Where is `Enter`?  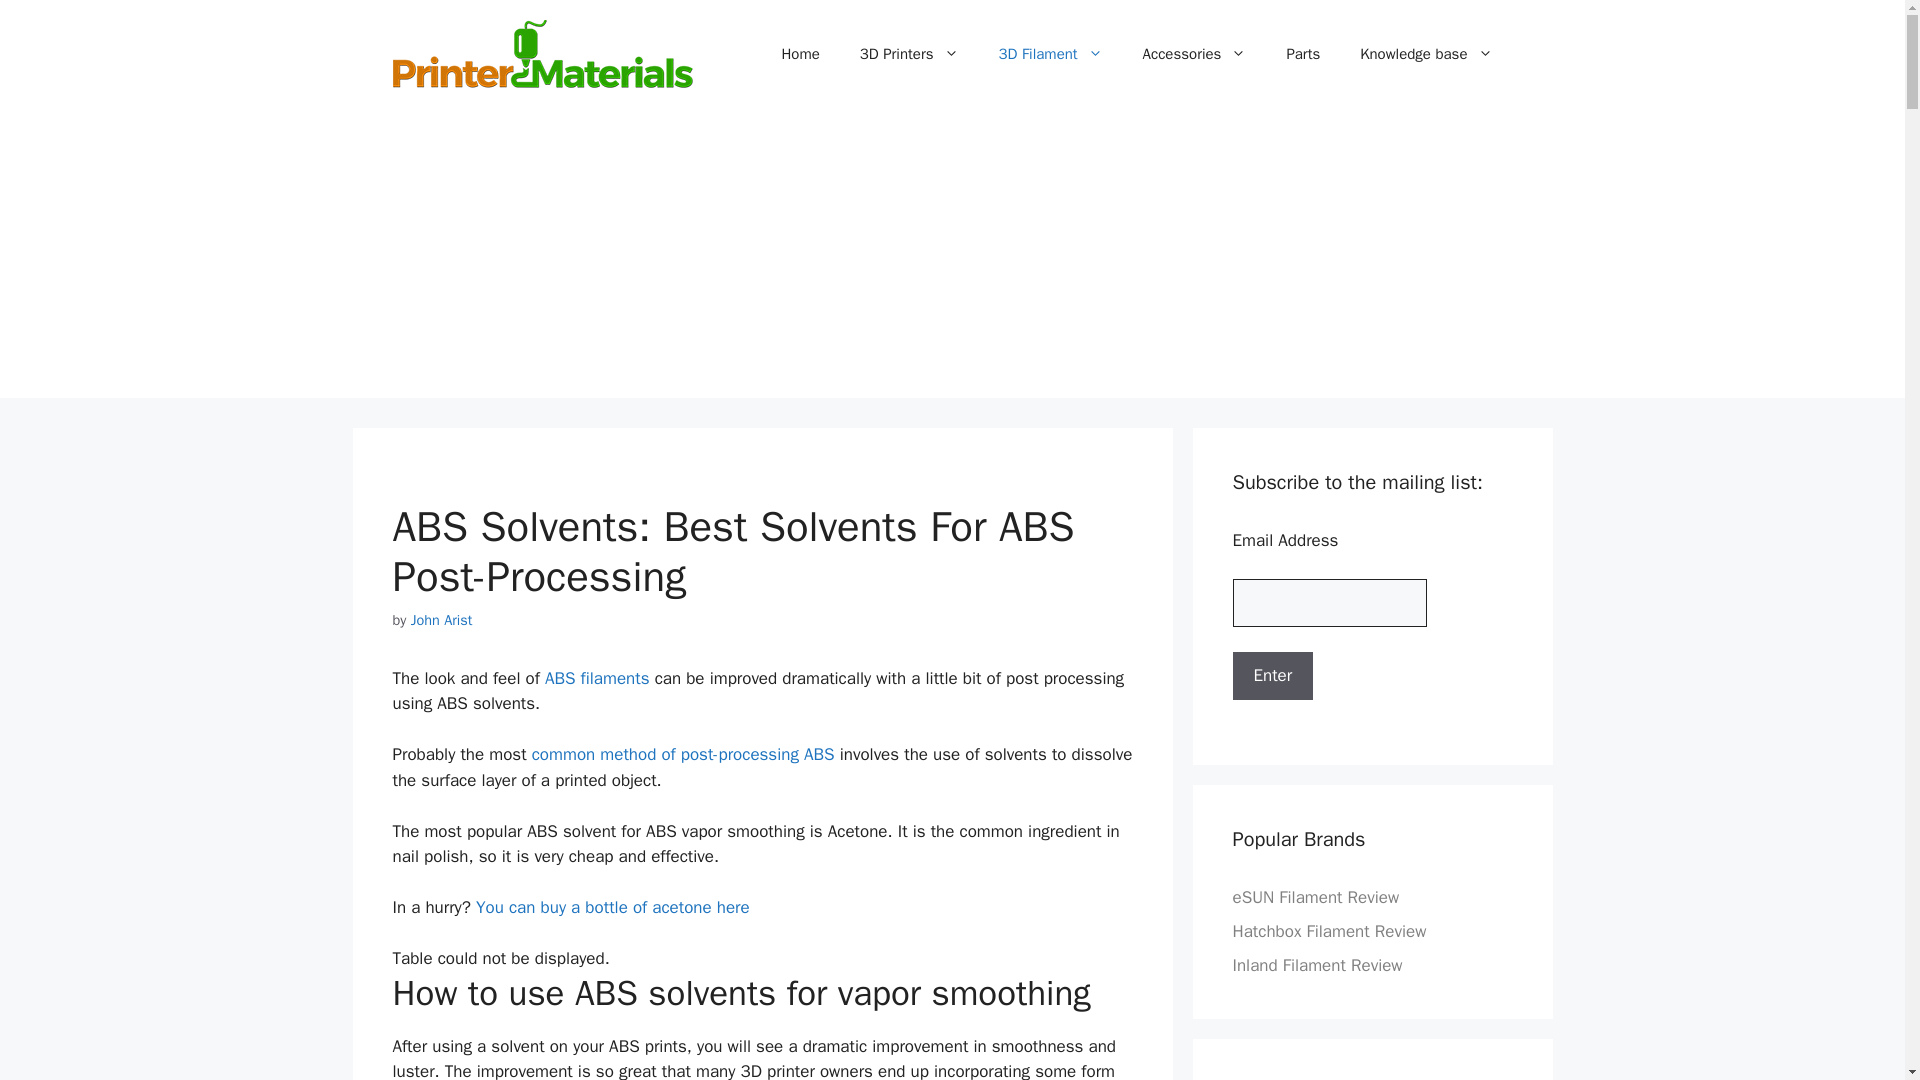
Enter is located at coordinates (1272, 676).